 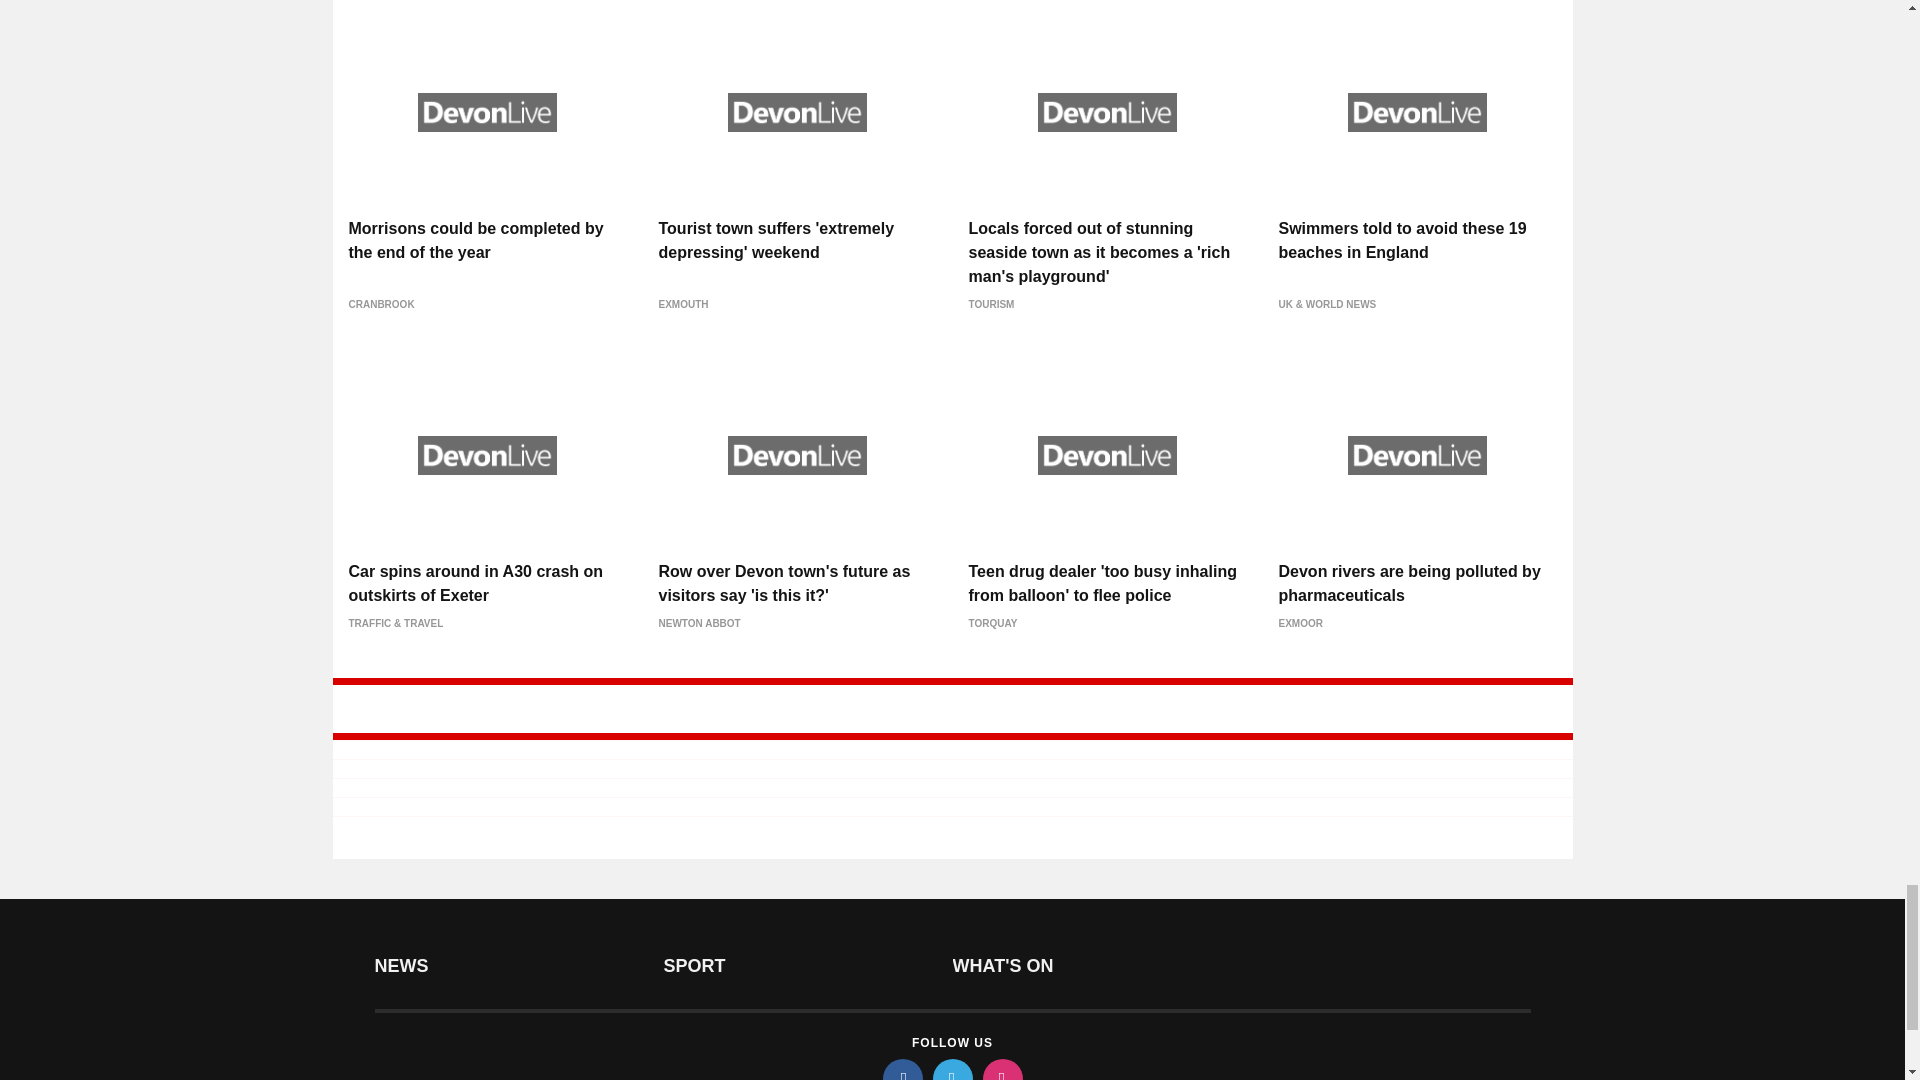 I want to click on instagram, so click(x=1001, y=1070).